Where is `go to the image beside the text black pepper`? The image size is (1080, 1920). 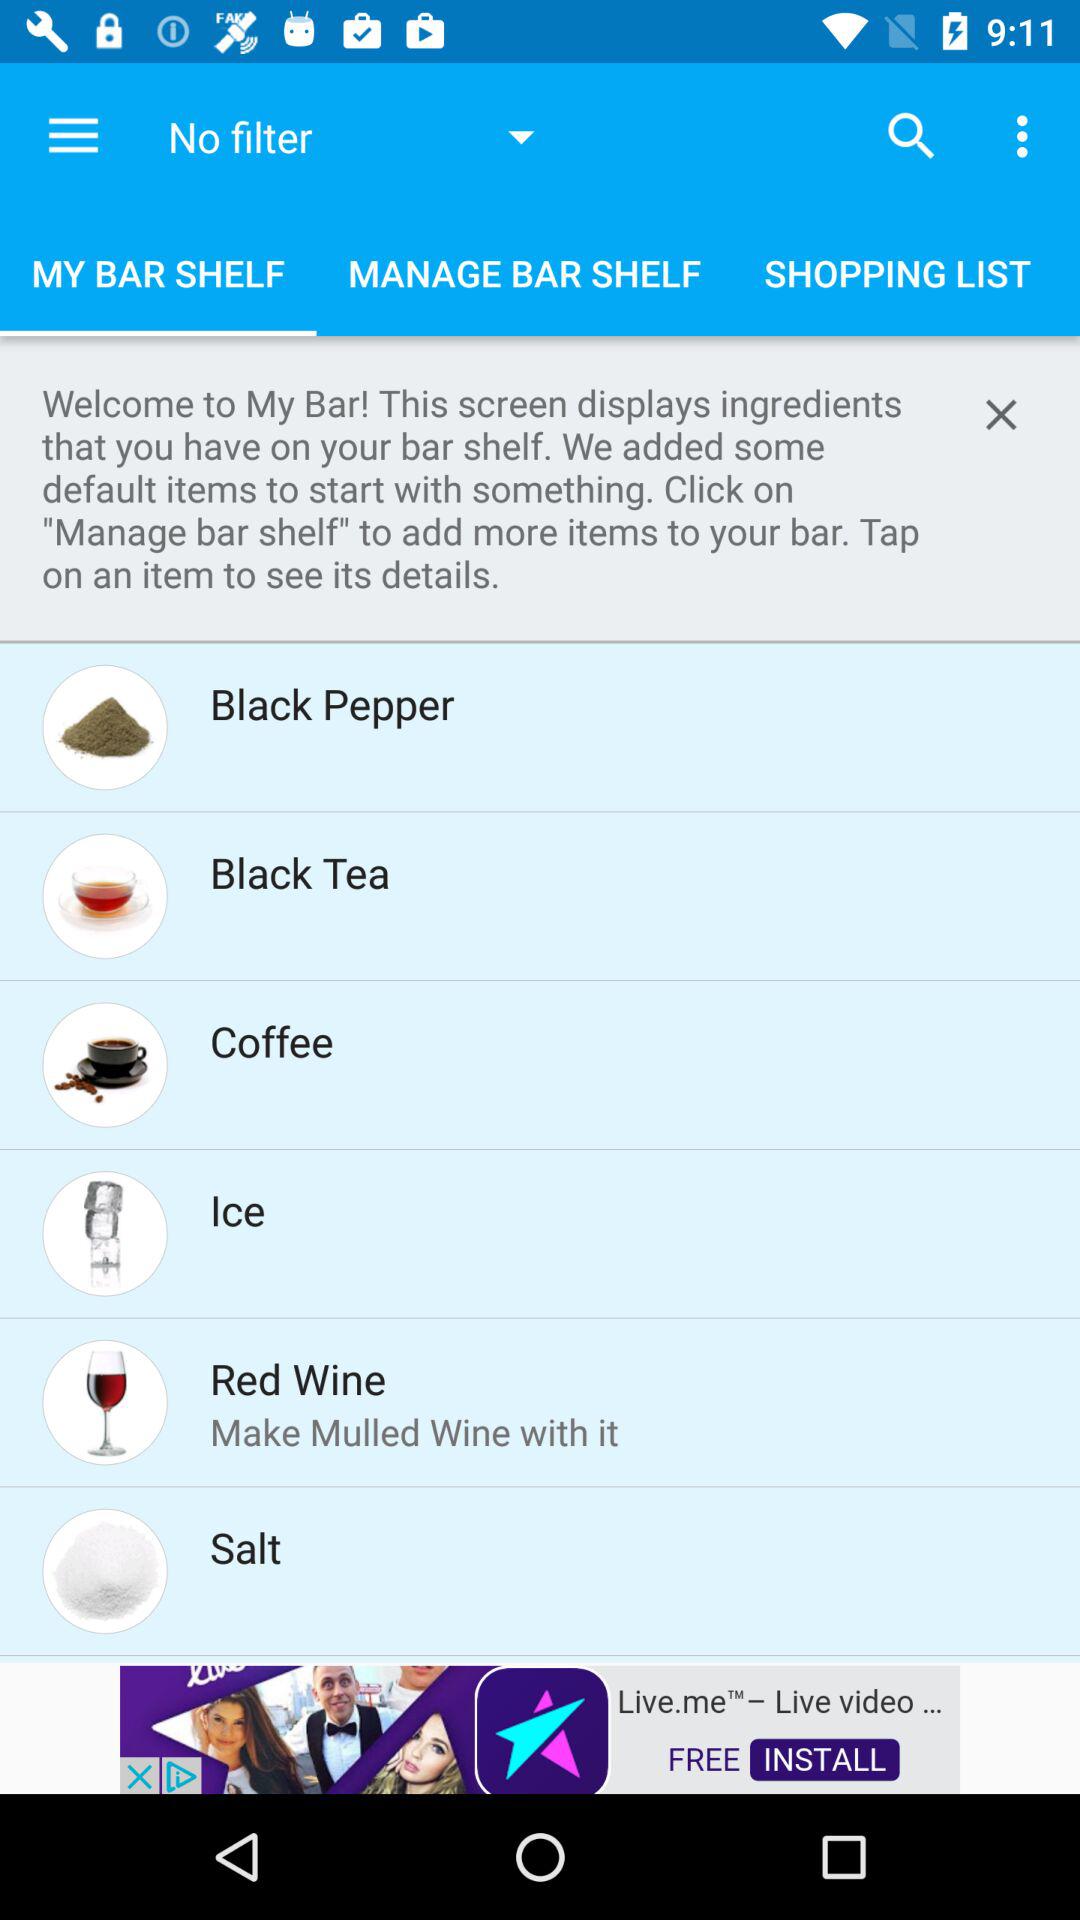
go to the image beside the text black pepper is located at coordinates (105, 728).